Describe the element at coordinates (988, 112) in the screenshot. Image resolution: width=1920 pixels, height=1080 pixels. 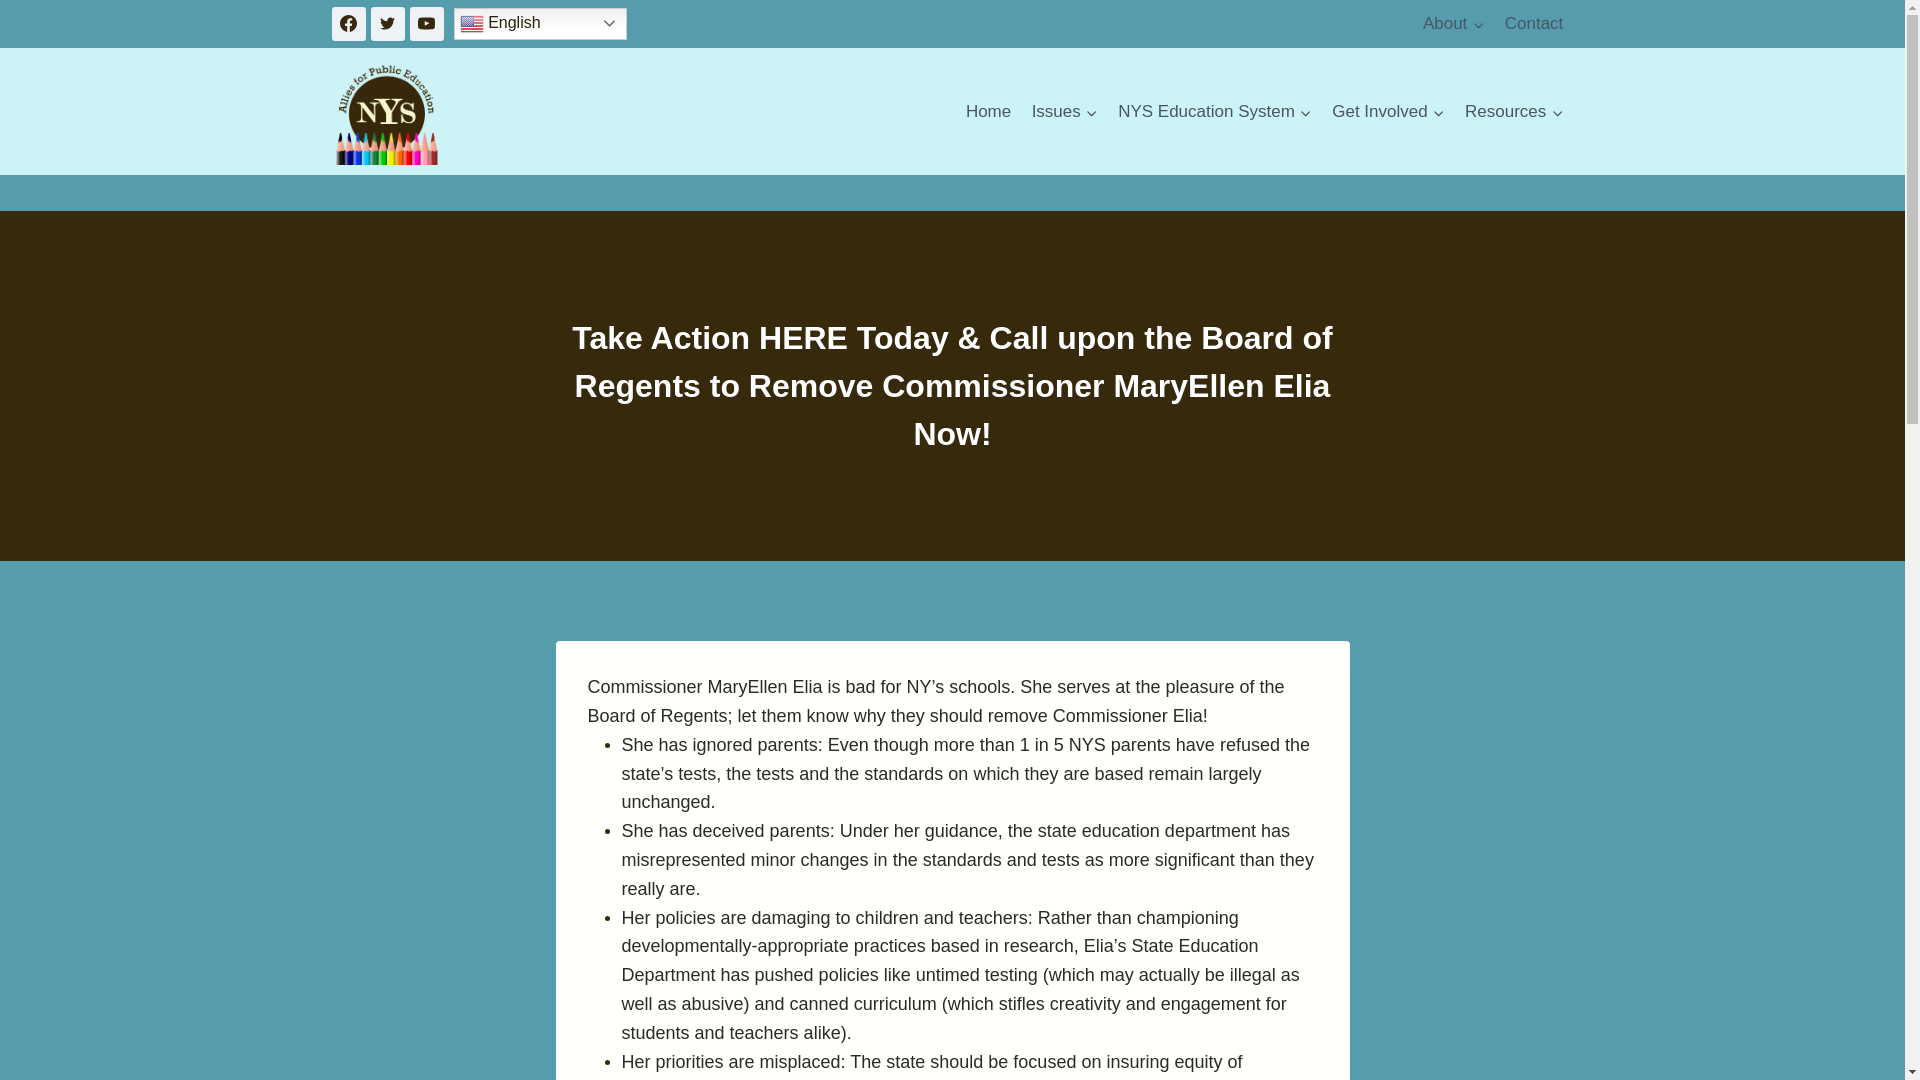
I see `Home` at that location.